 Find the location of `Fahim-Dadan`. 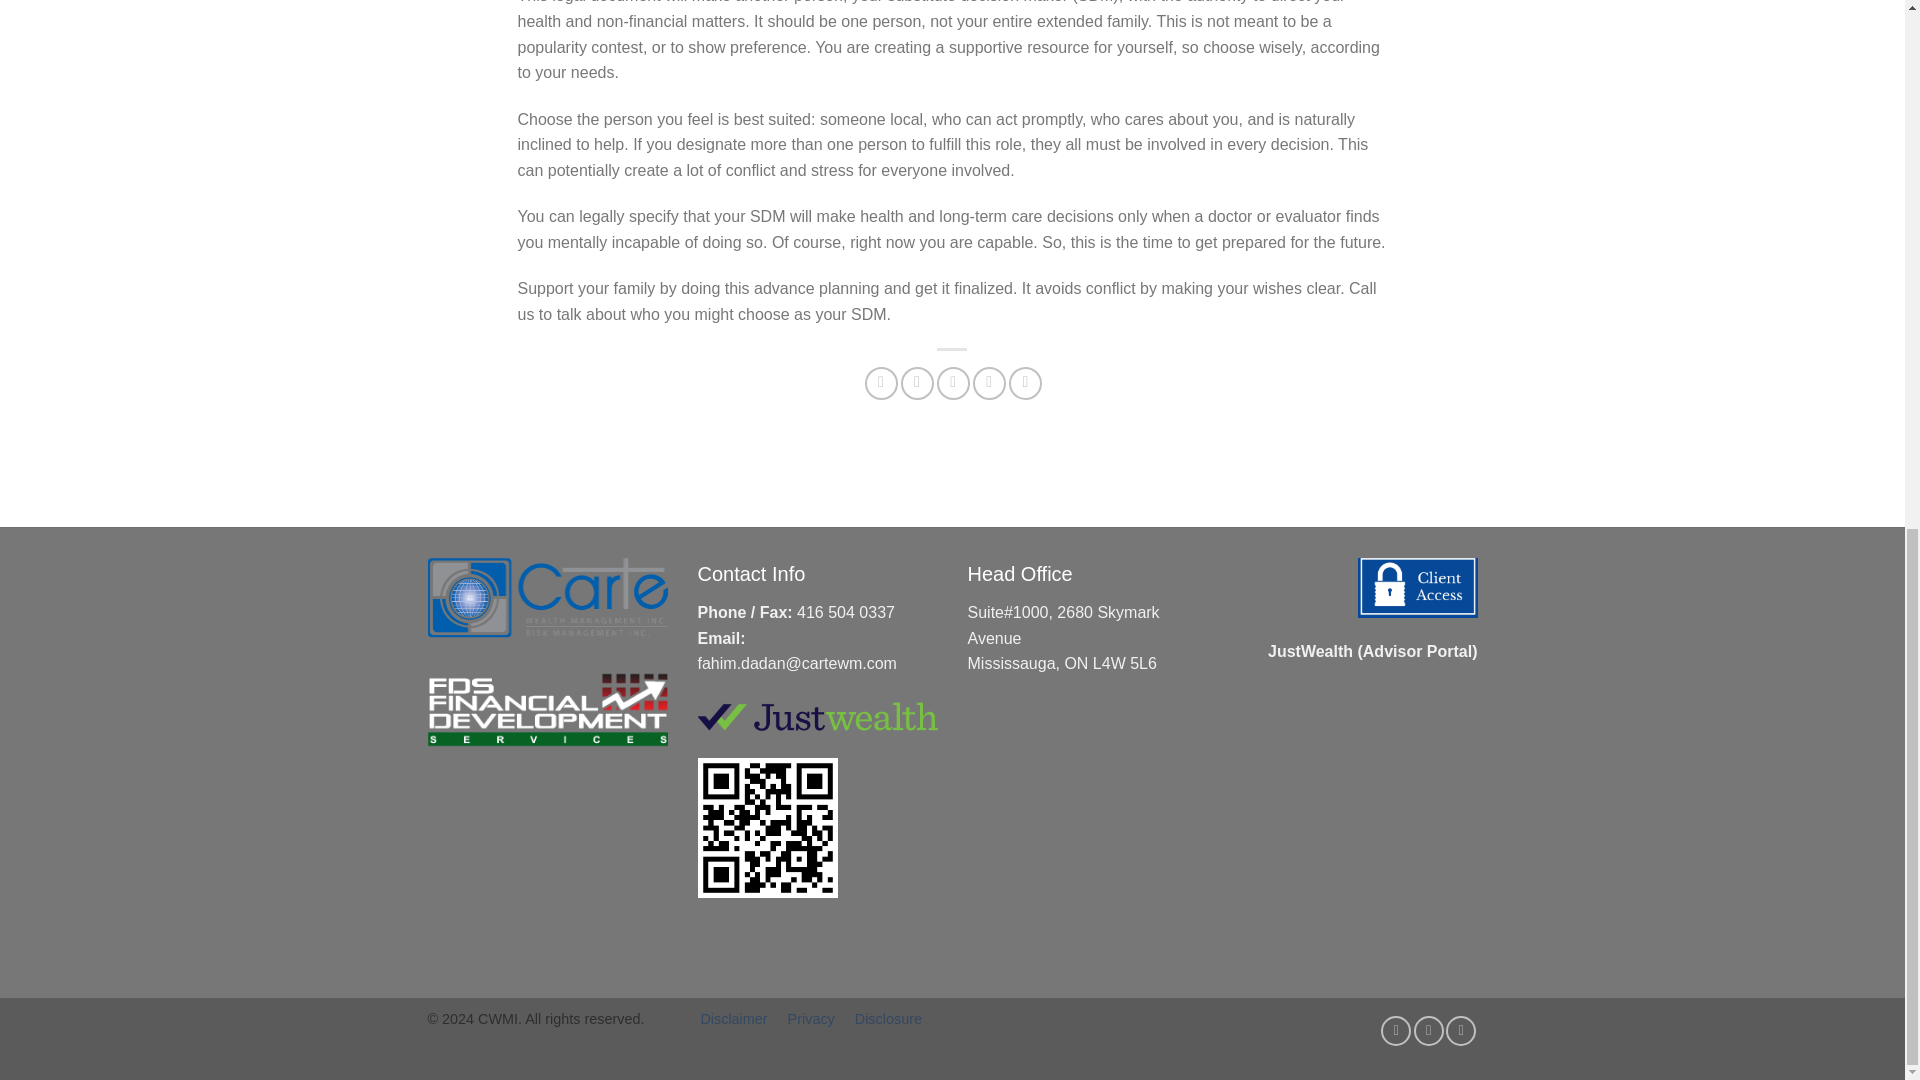

Fahim-Dadan is located at coordinates (773, 960).